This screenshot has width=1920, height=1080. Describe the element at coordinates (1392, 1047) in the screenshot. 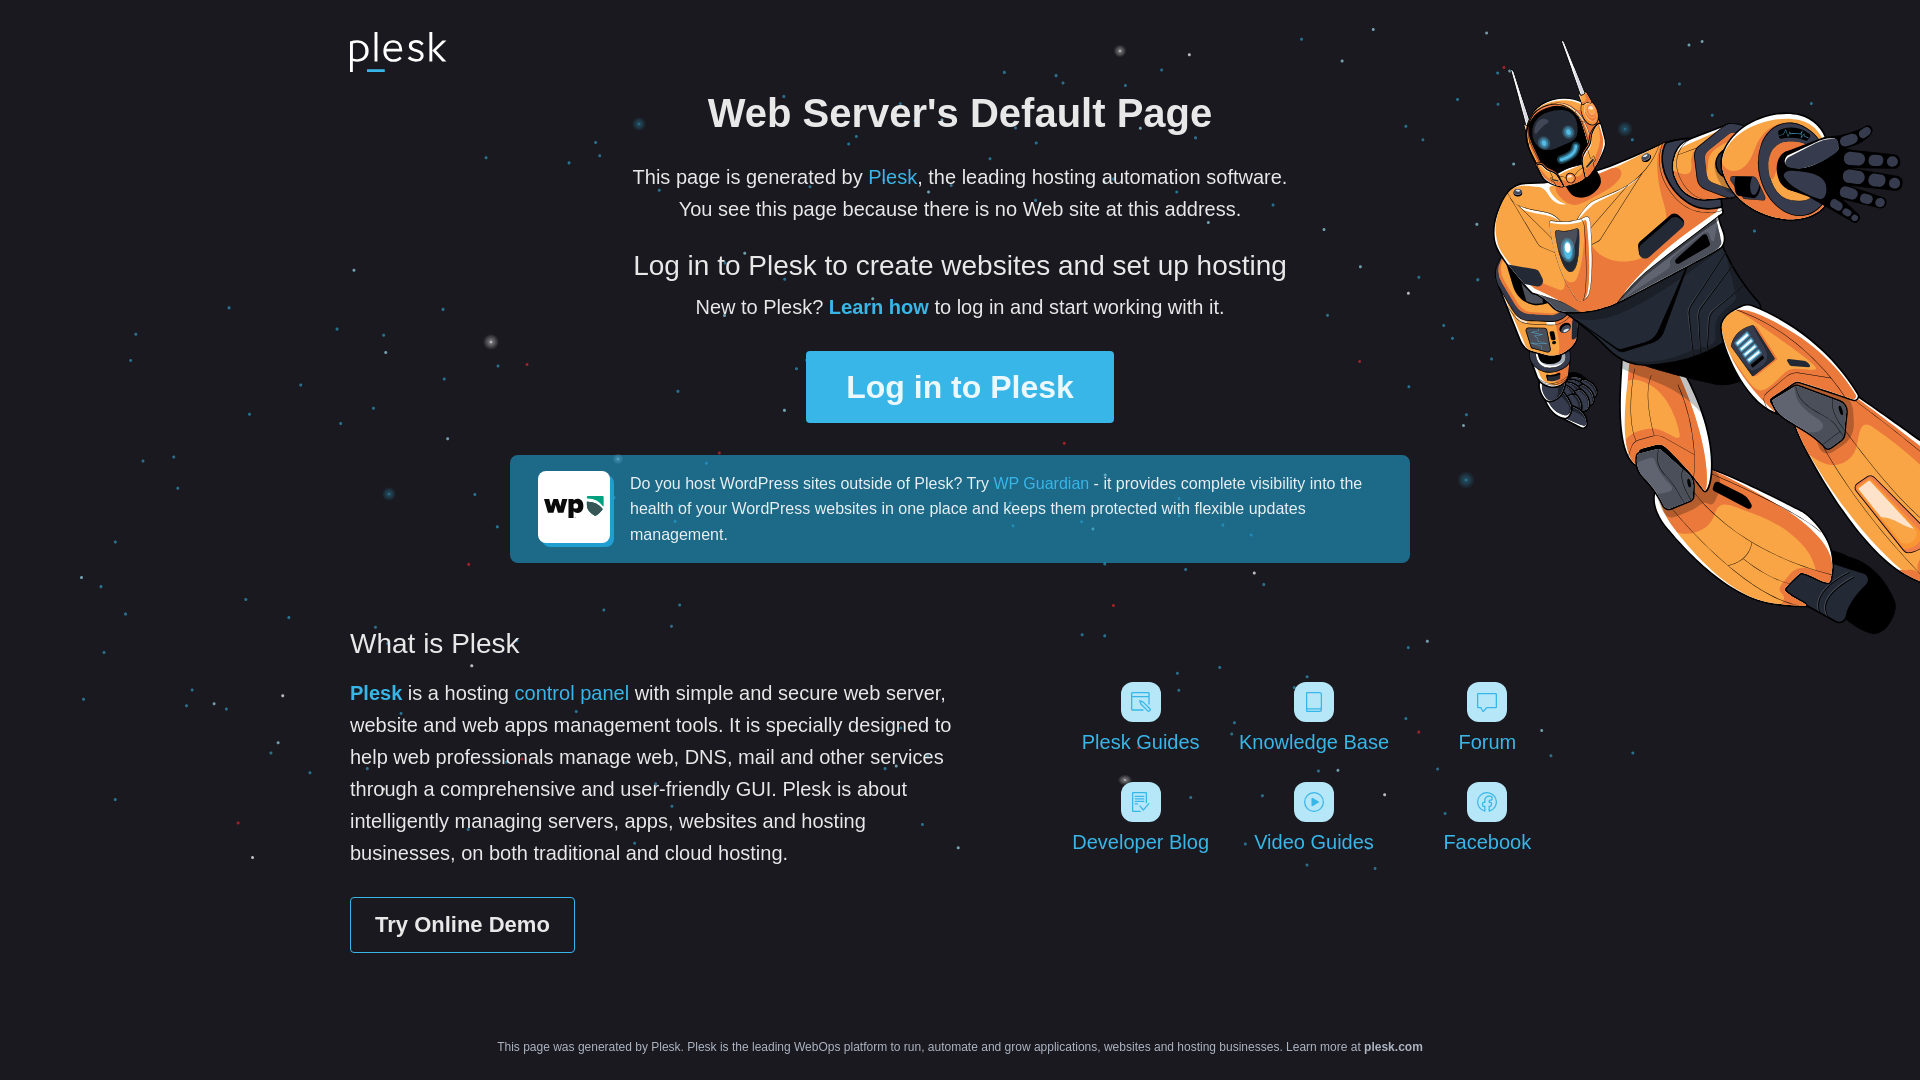

I see `plesk.com` at that location.